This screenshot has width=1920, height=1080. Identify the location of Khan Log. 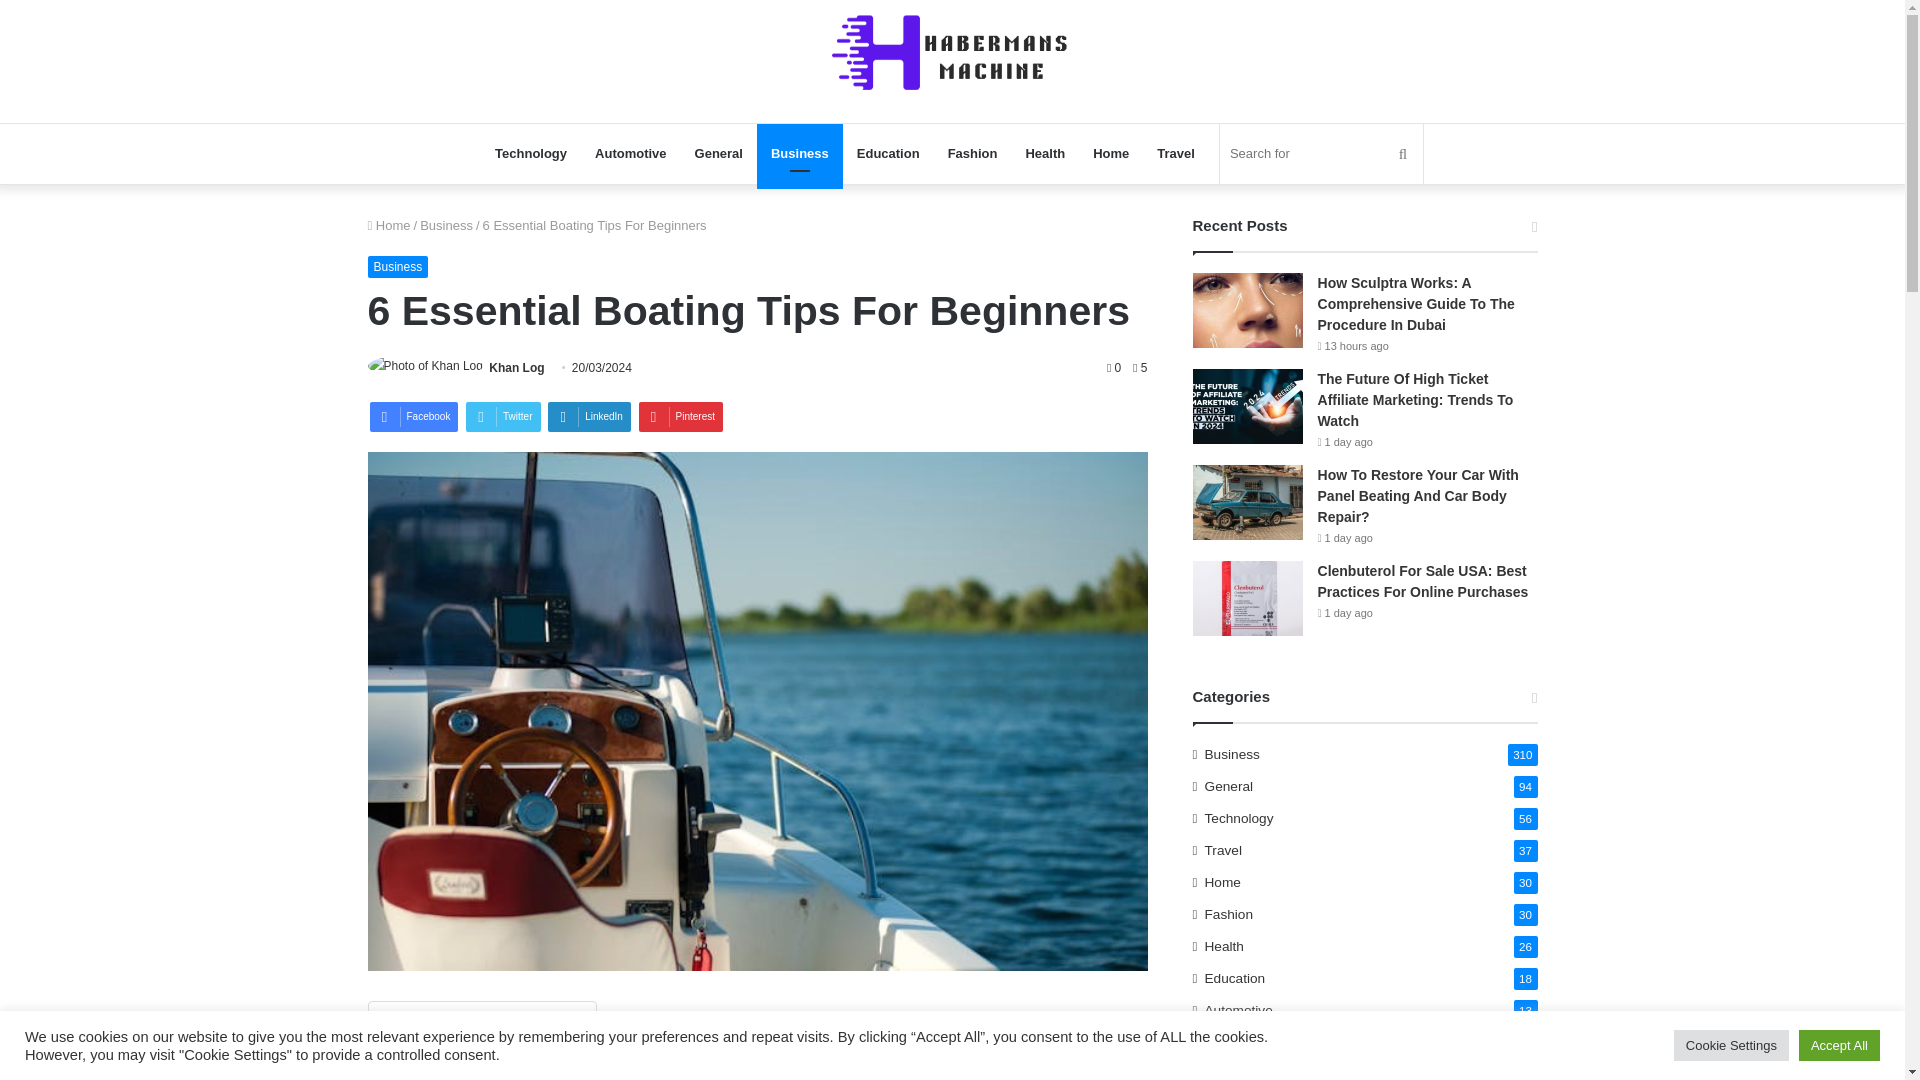
(516, 367).